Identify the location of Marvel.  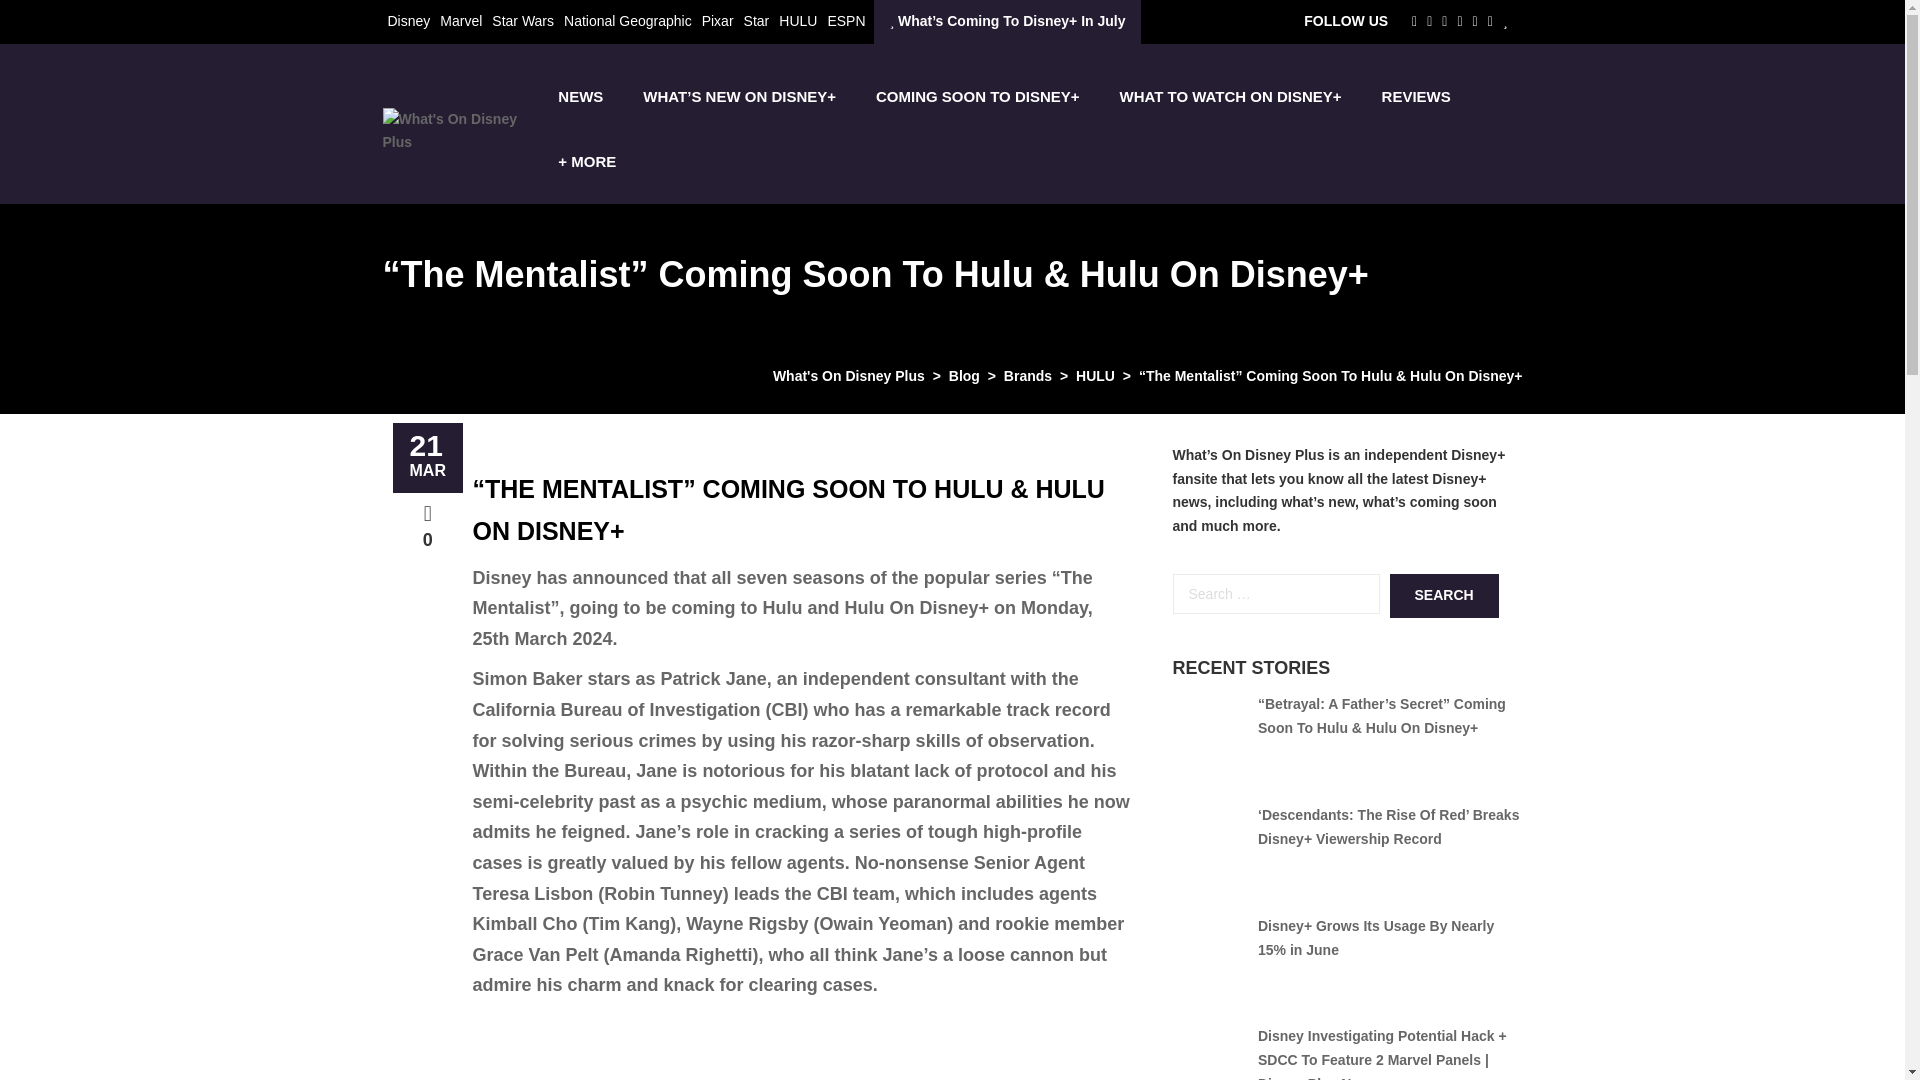
(460, 20).